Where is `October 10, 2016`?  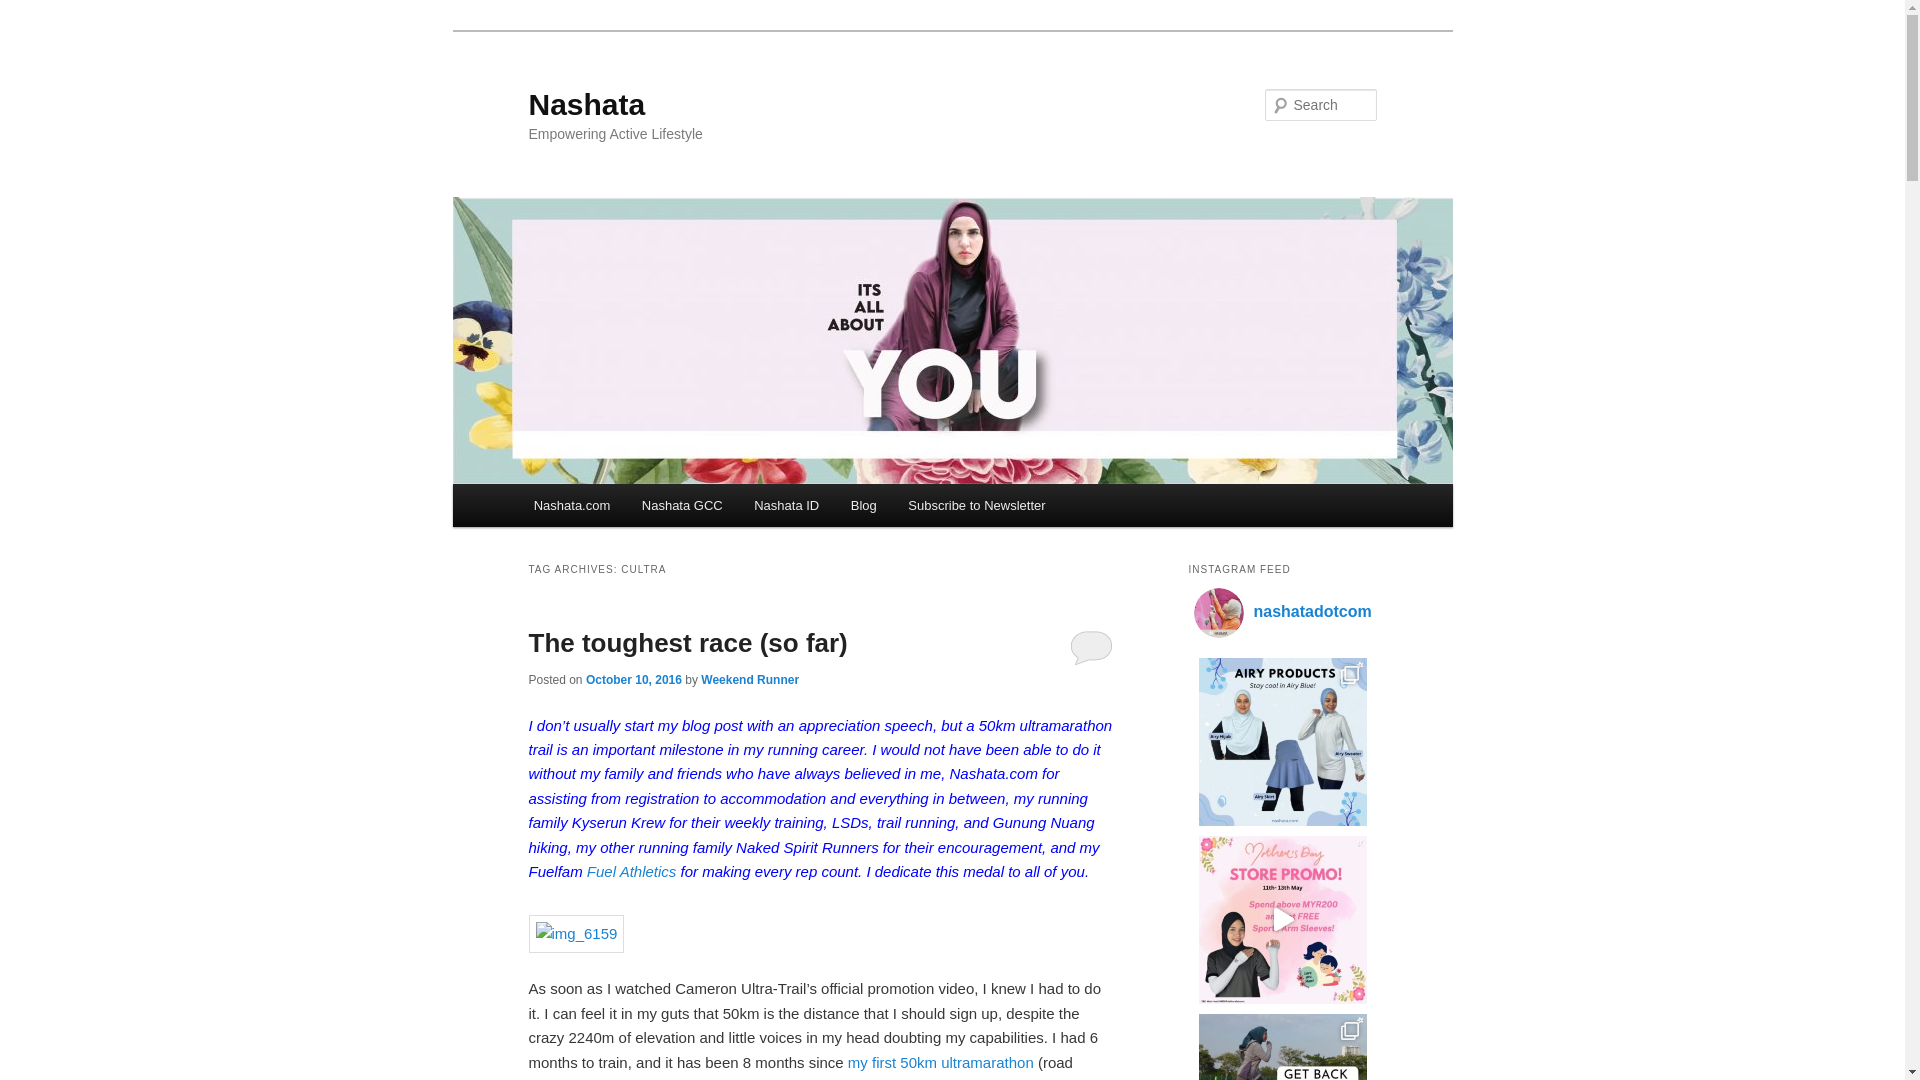
October 10, 2016 is located at coordinates (633, 679).